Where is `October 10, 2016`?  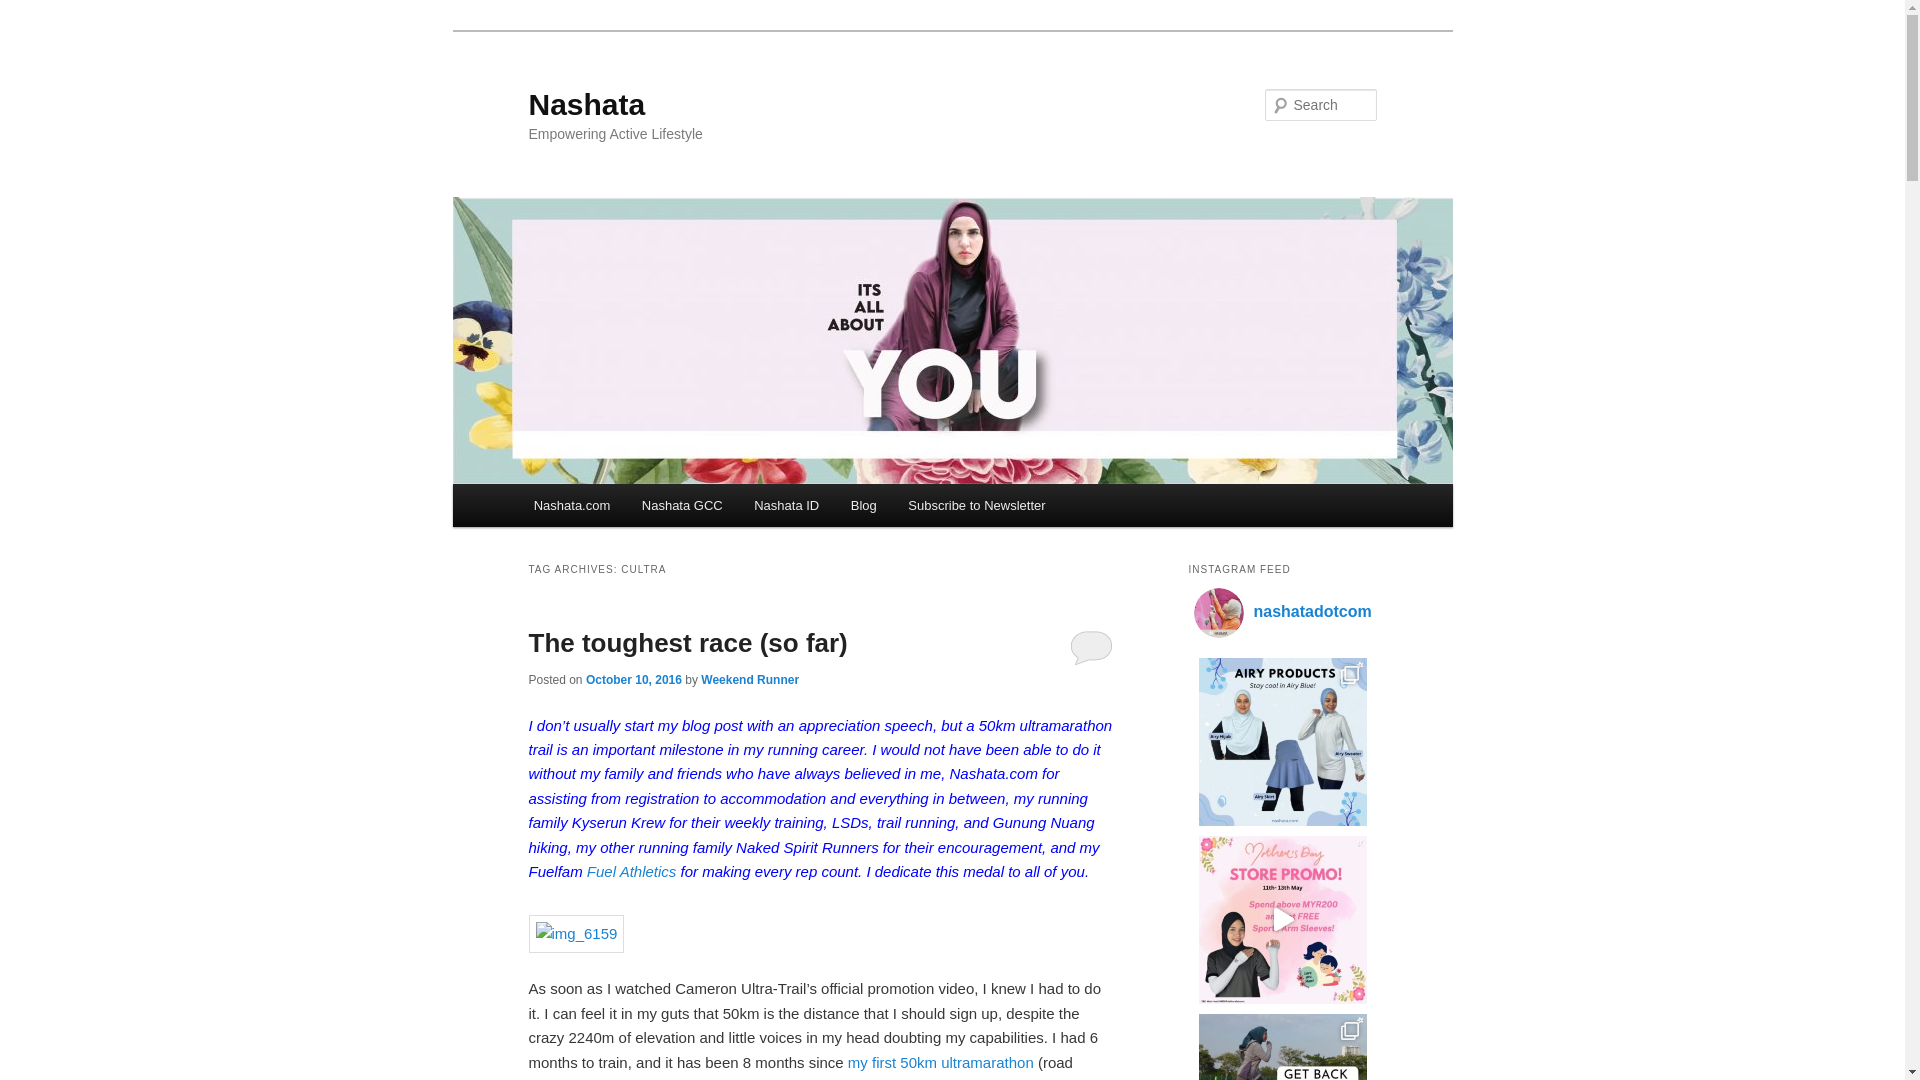
October 10, 2016 is located at coordinates (633, 679).